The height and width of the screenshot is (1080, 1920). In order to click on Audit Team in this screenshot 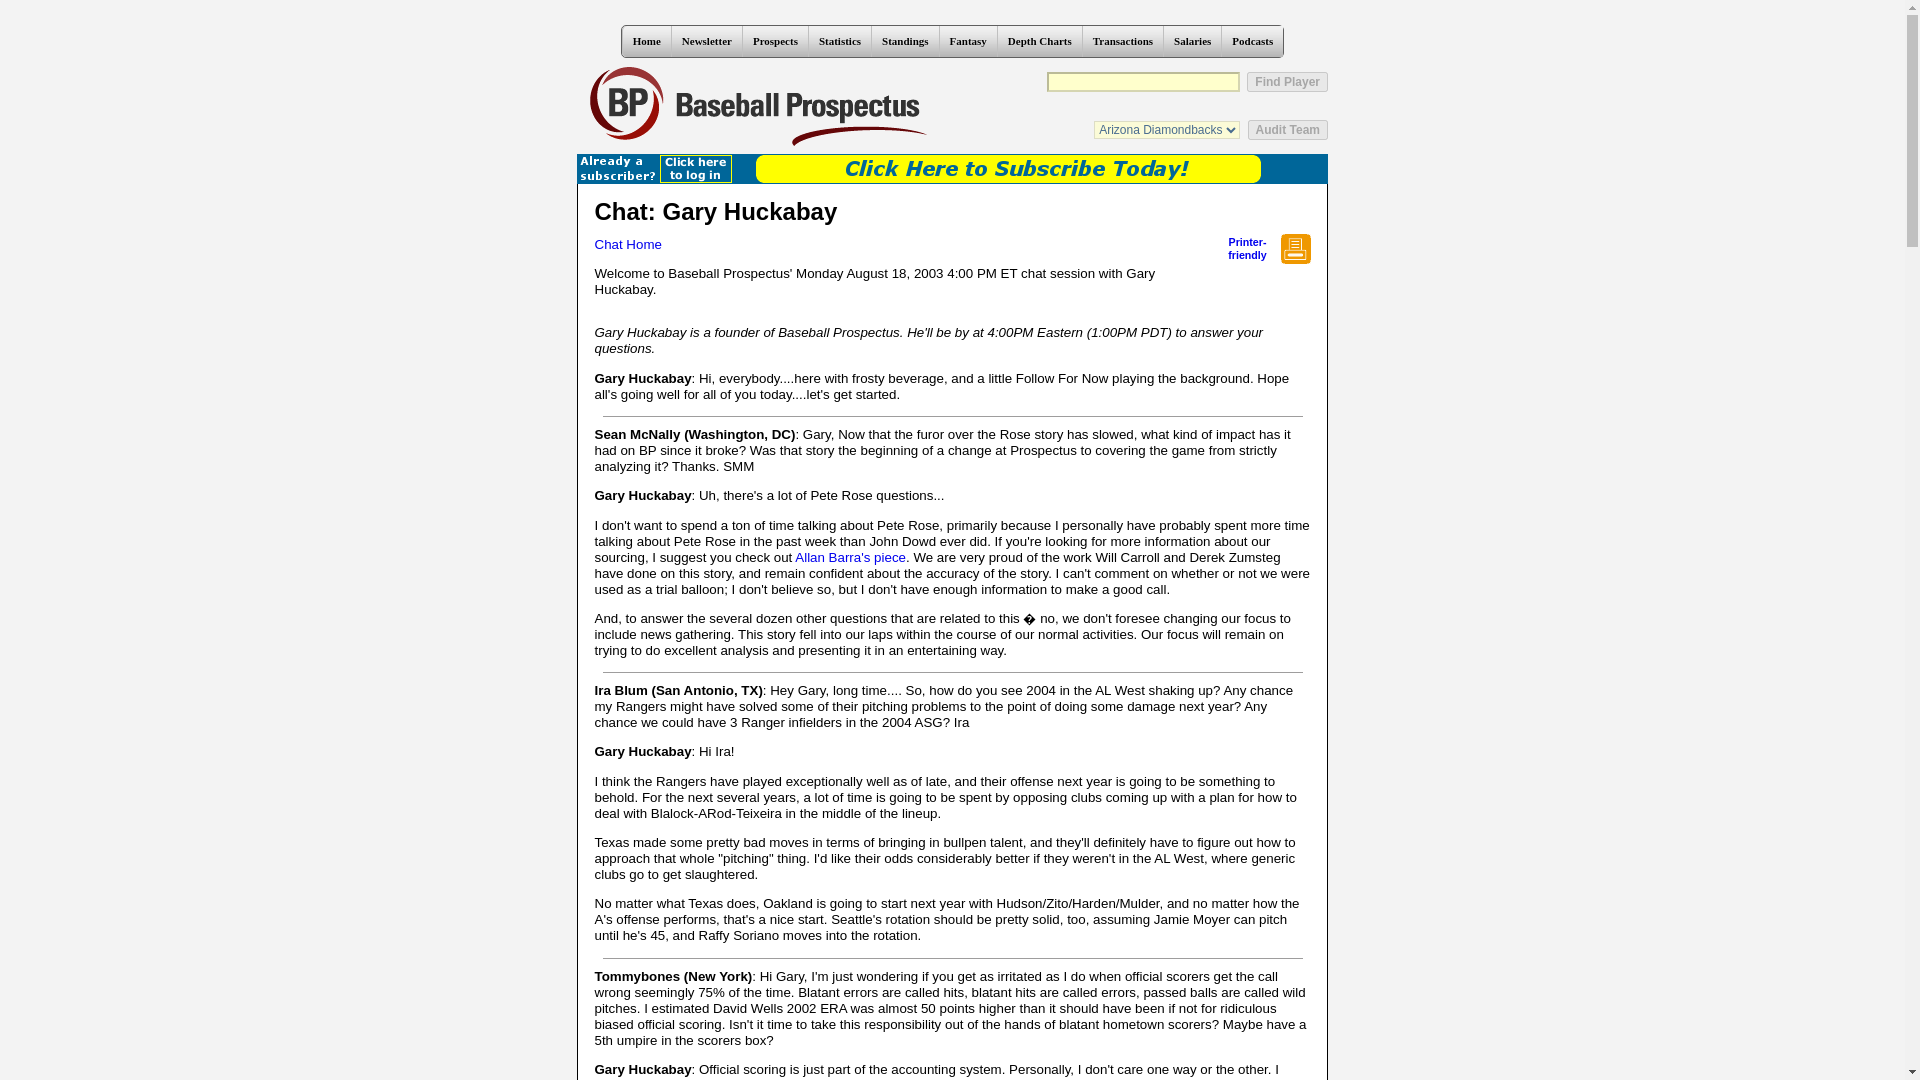, I will do `click(1288, 130)`.